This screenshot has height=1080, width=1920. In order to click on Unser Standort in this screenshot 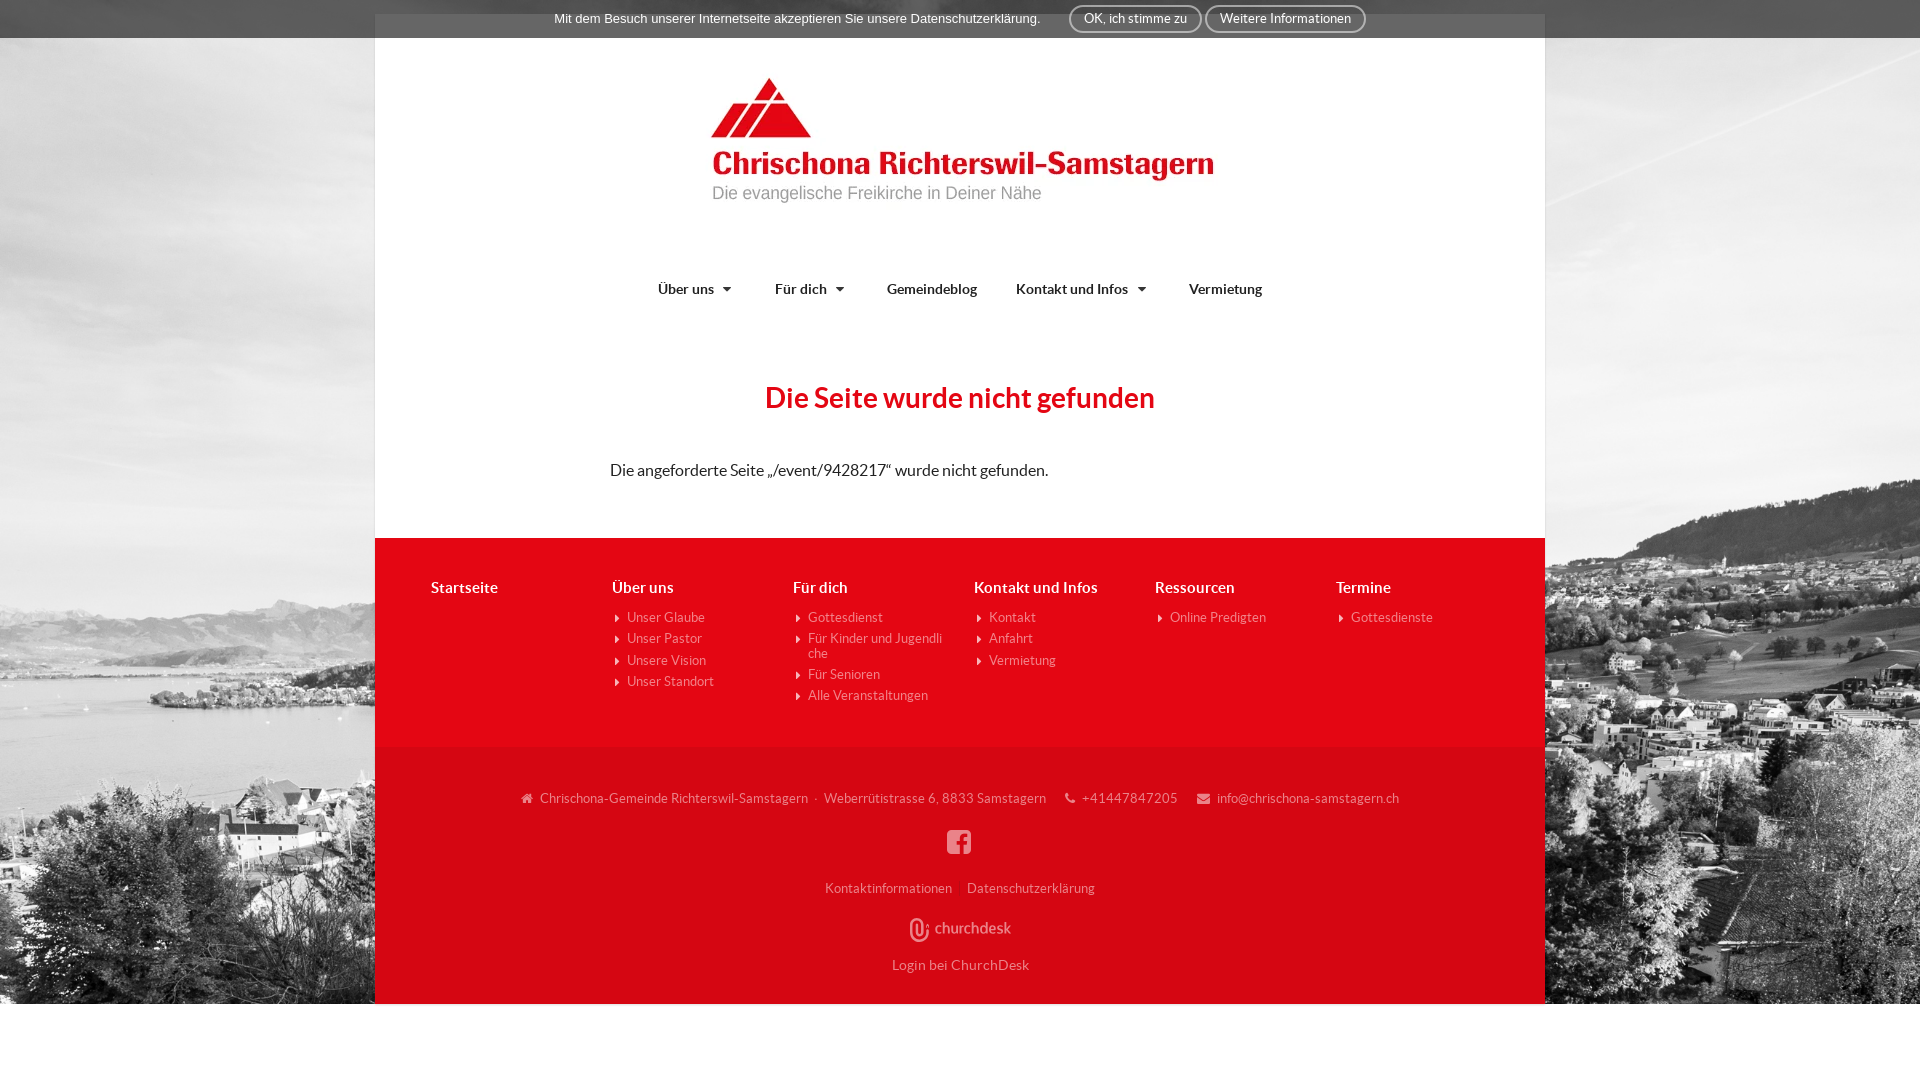, I will do `click(688, 682)`.